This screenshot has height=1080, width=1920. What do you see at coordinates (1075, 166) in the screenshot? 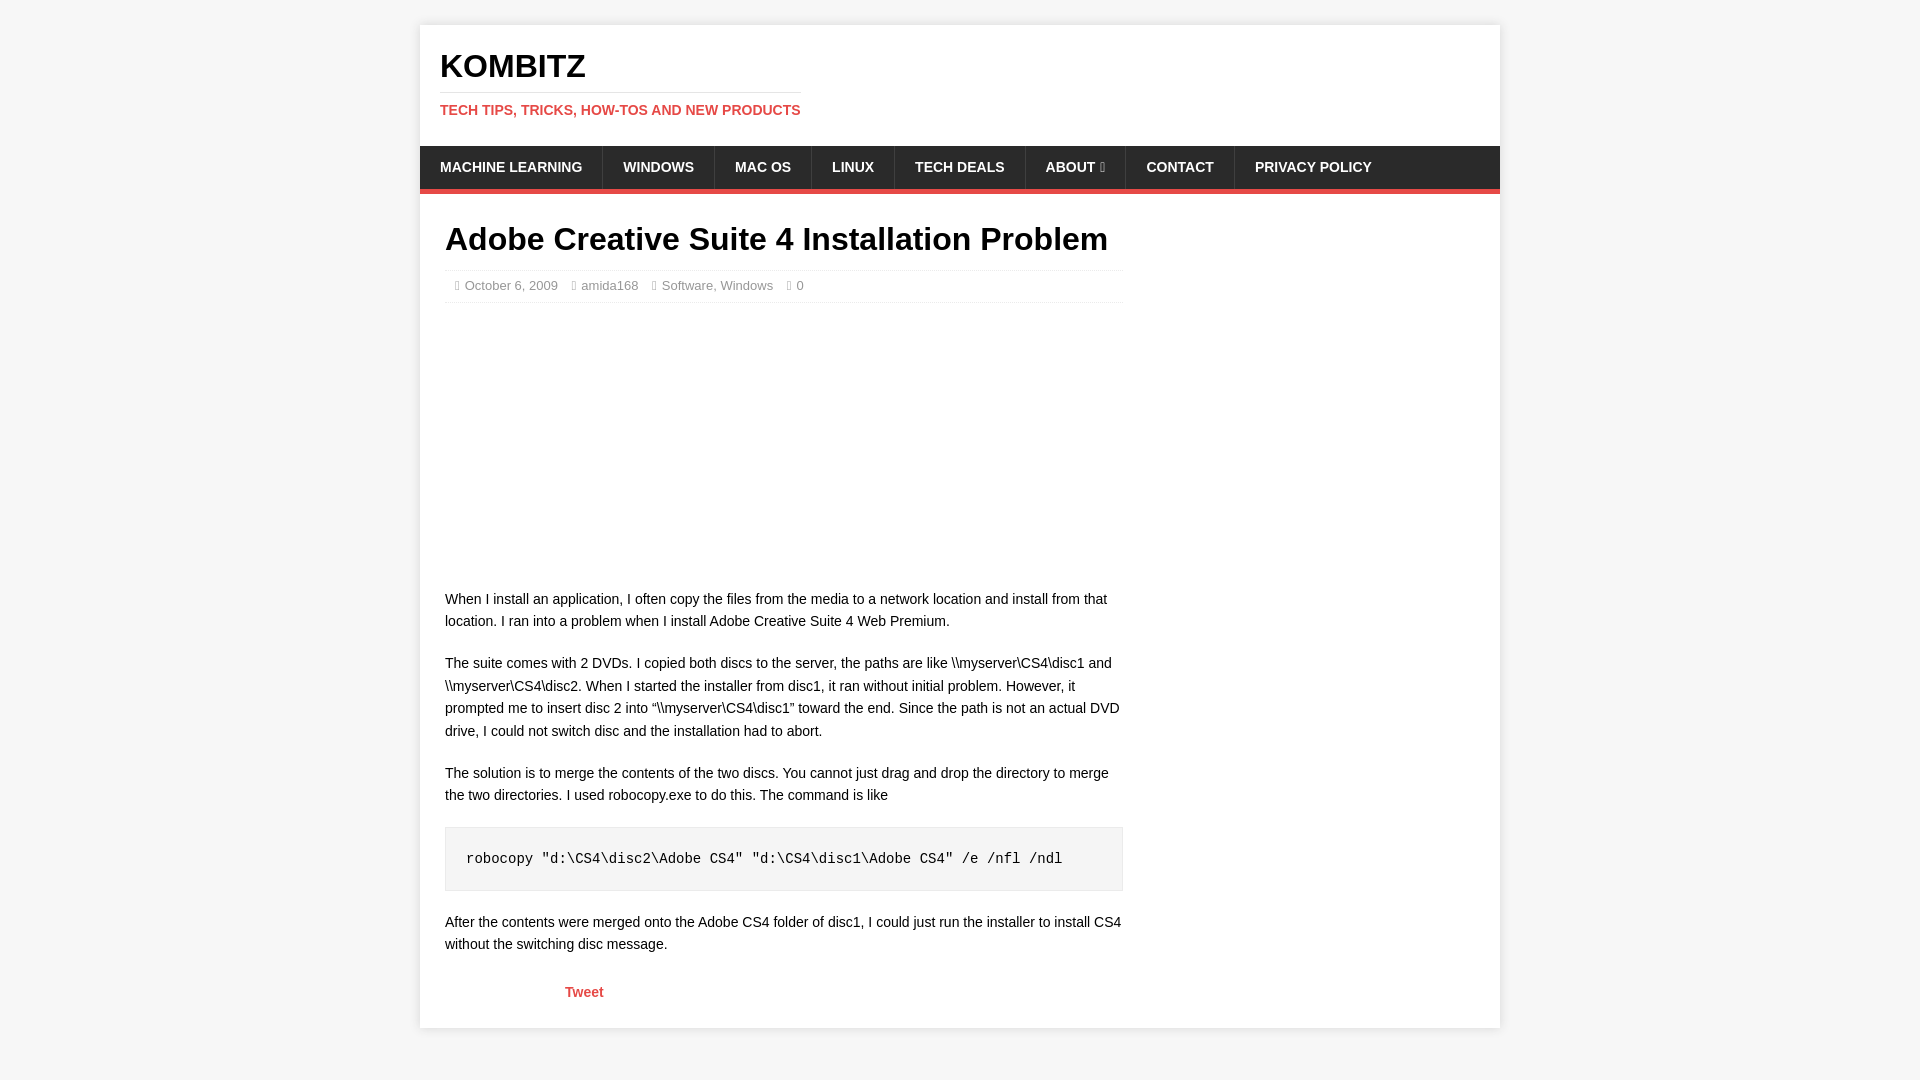
I see `ABOUT` at bounding box center [1075, 166].